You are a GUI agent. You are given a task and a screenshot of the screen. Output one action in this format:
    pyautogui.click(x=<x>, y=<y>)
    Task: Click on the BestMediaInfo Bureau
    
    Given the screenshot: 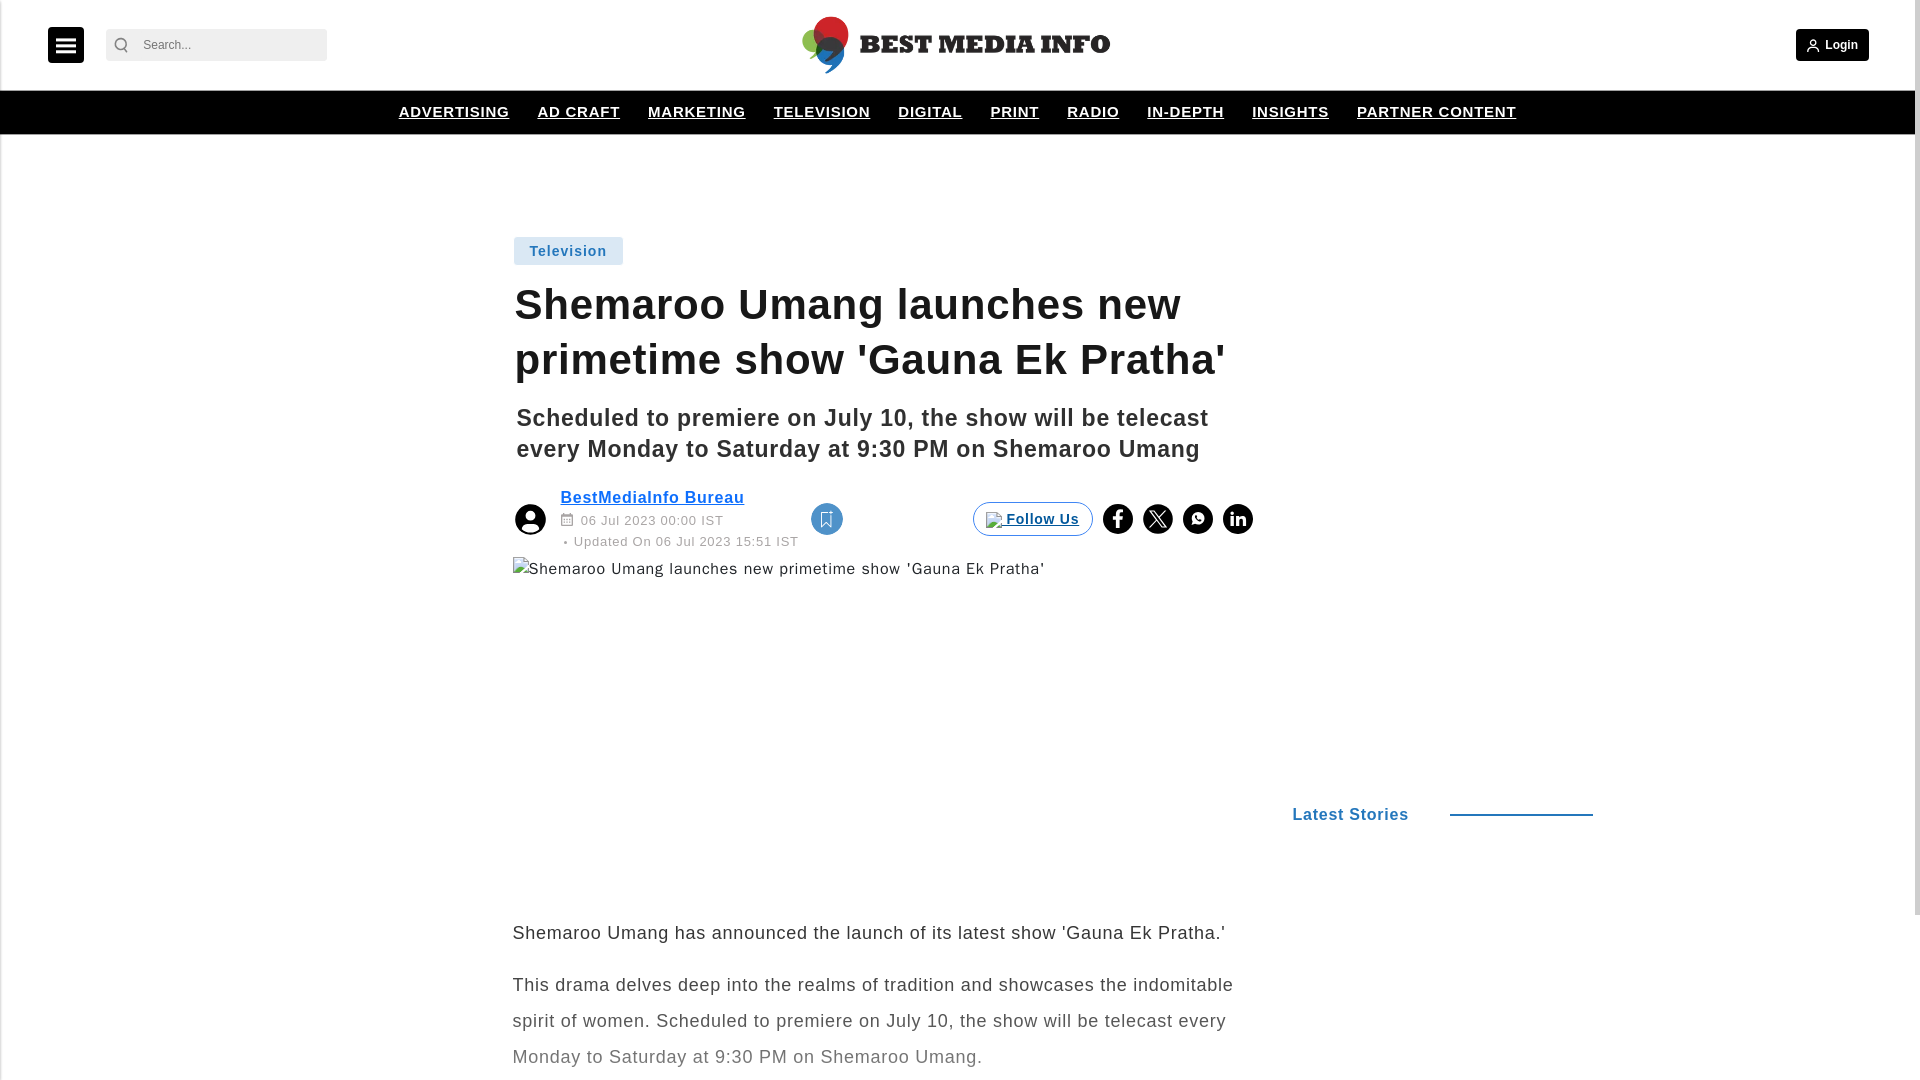 What is the action you would take?
    pyautogui.click(x=652, y=498)
    